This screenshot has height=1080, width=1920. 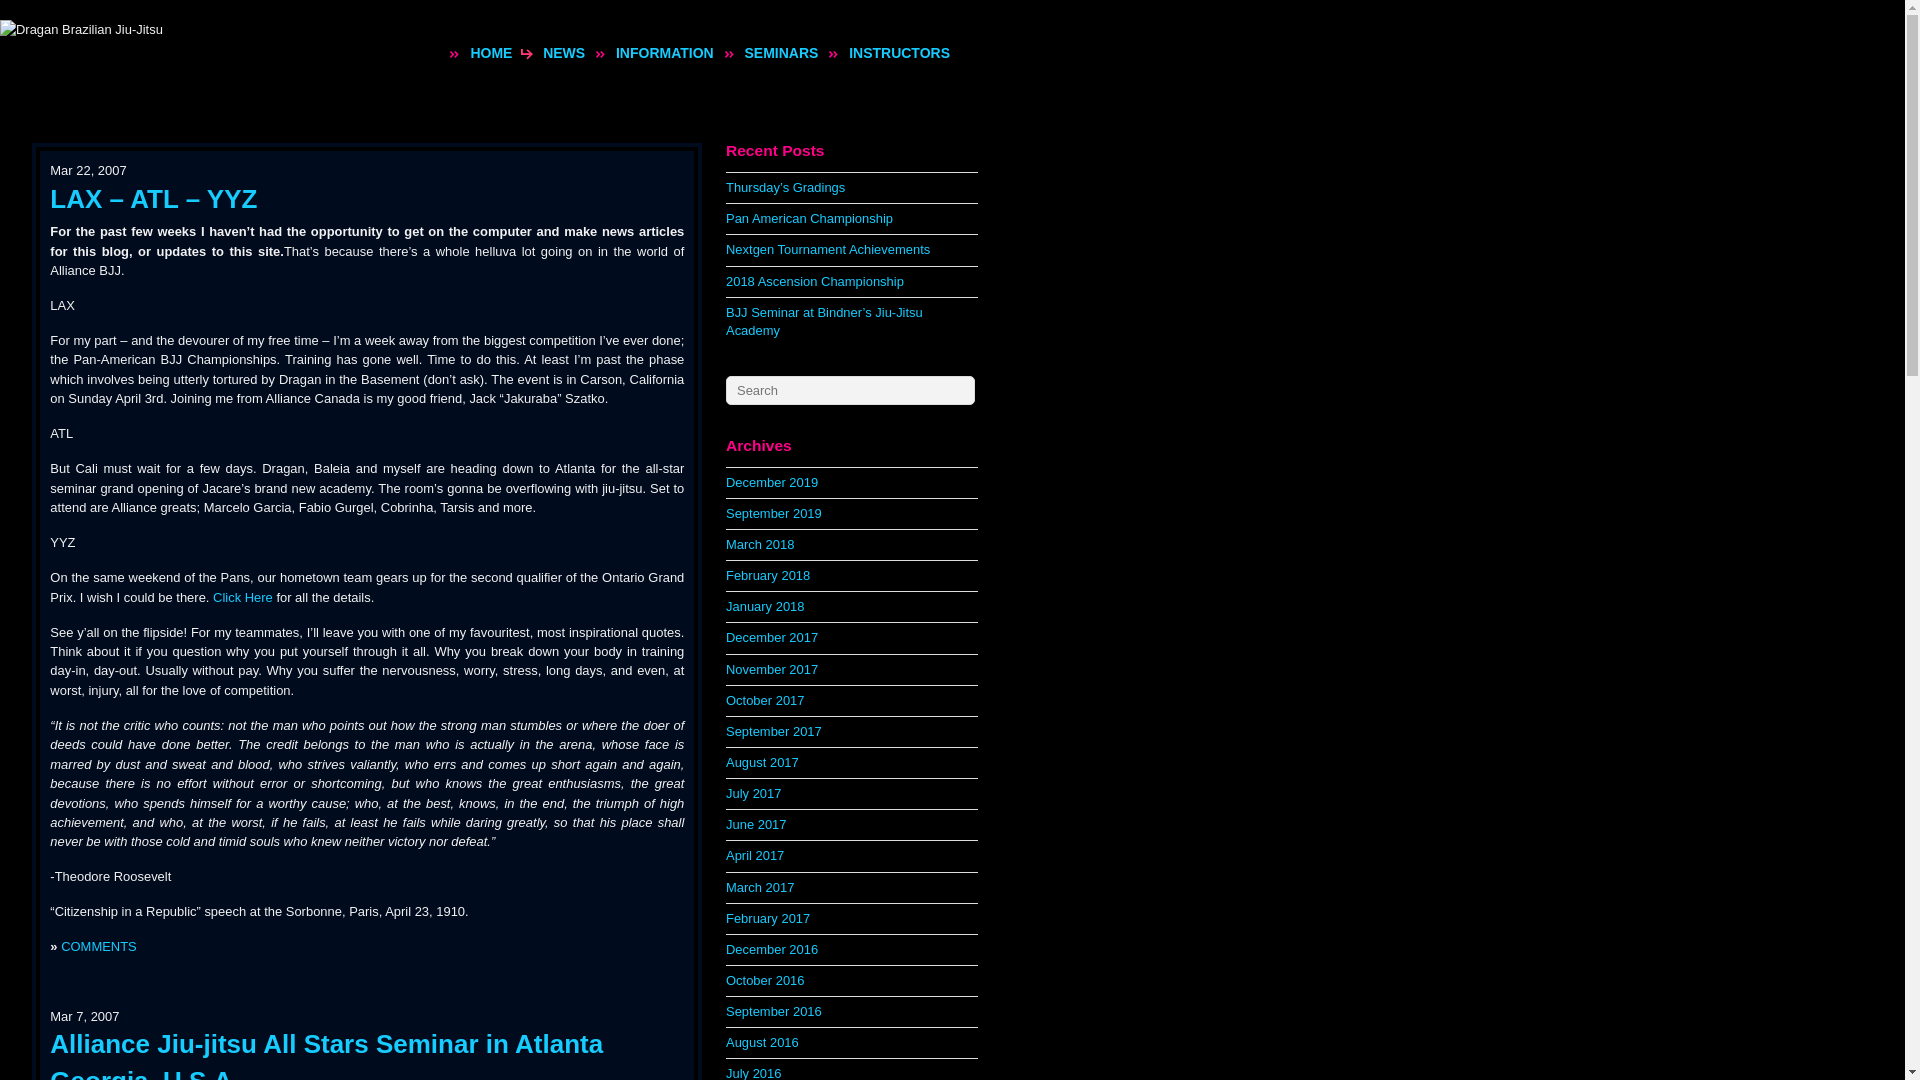 What do you see at coordinates (454, 54) in the screenshot?
I see `Menu Dingbat` at bounding box center [454, 54].